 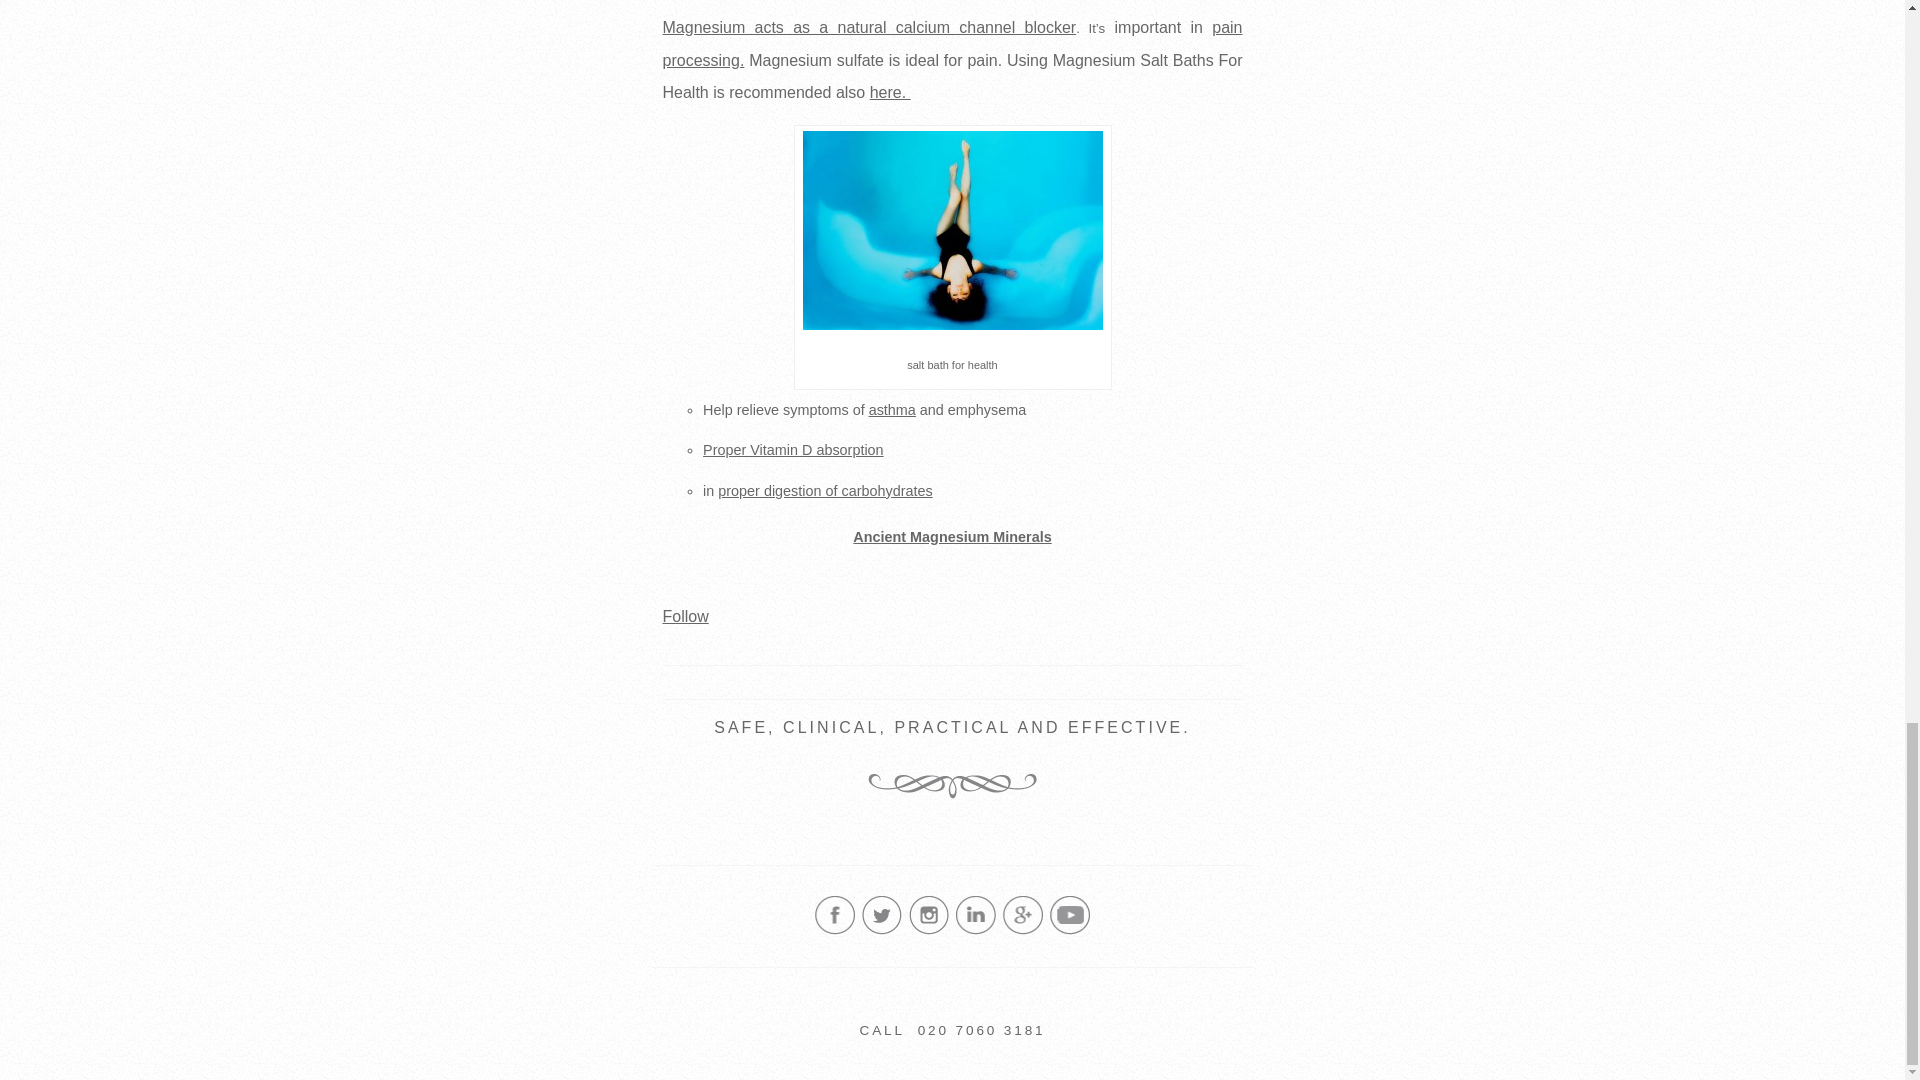 I want to click on Proper Vitamin D absorption, so click(x=792, y=449).